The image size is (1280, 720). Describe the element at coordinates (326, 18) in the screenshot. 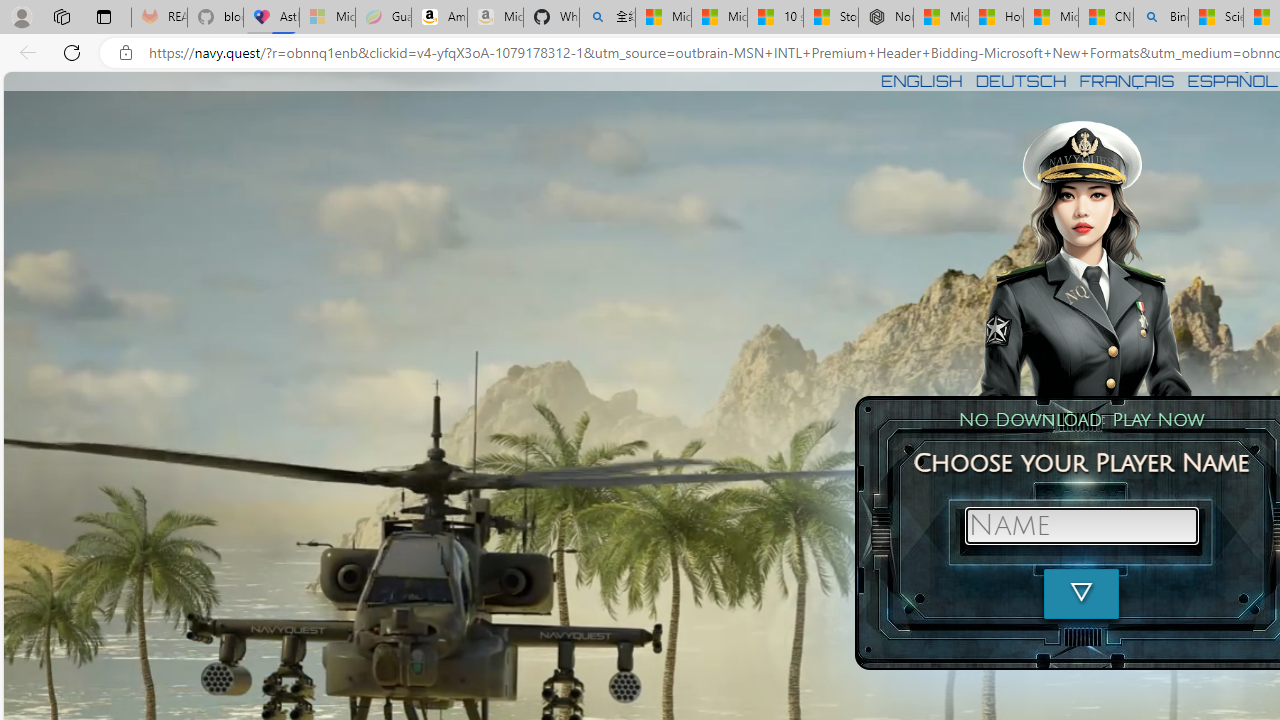

I see `Microsoft-Report a Concern to Bing - Sleeping` at that location.